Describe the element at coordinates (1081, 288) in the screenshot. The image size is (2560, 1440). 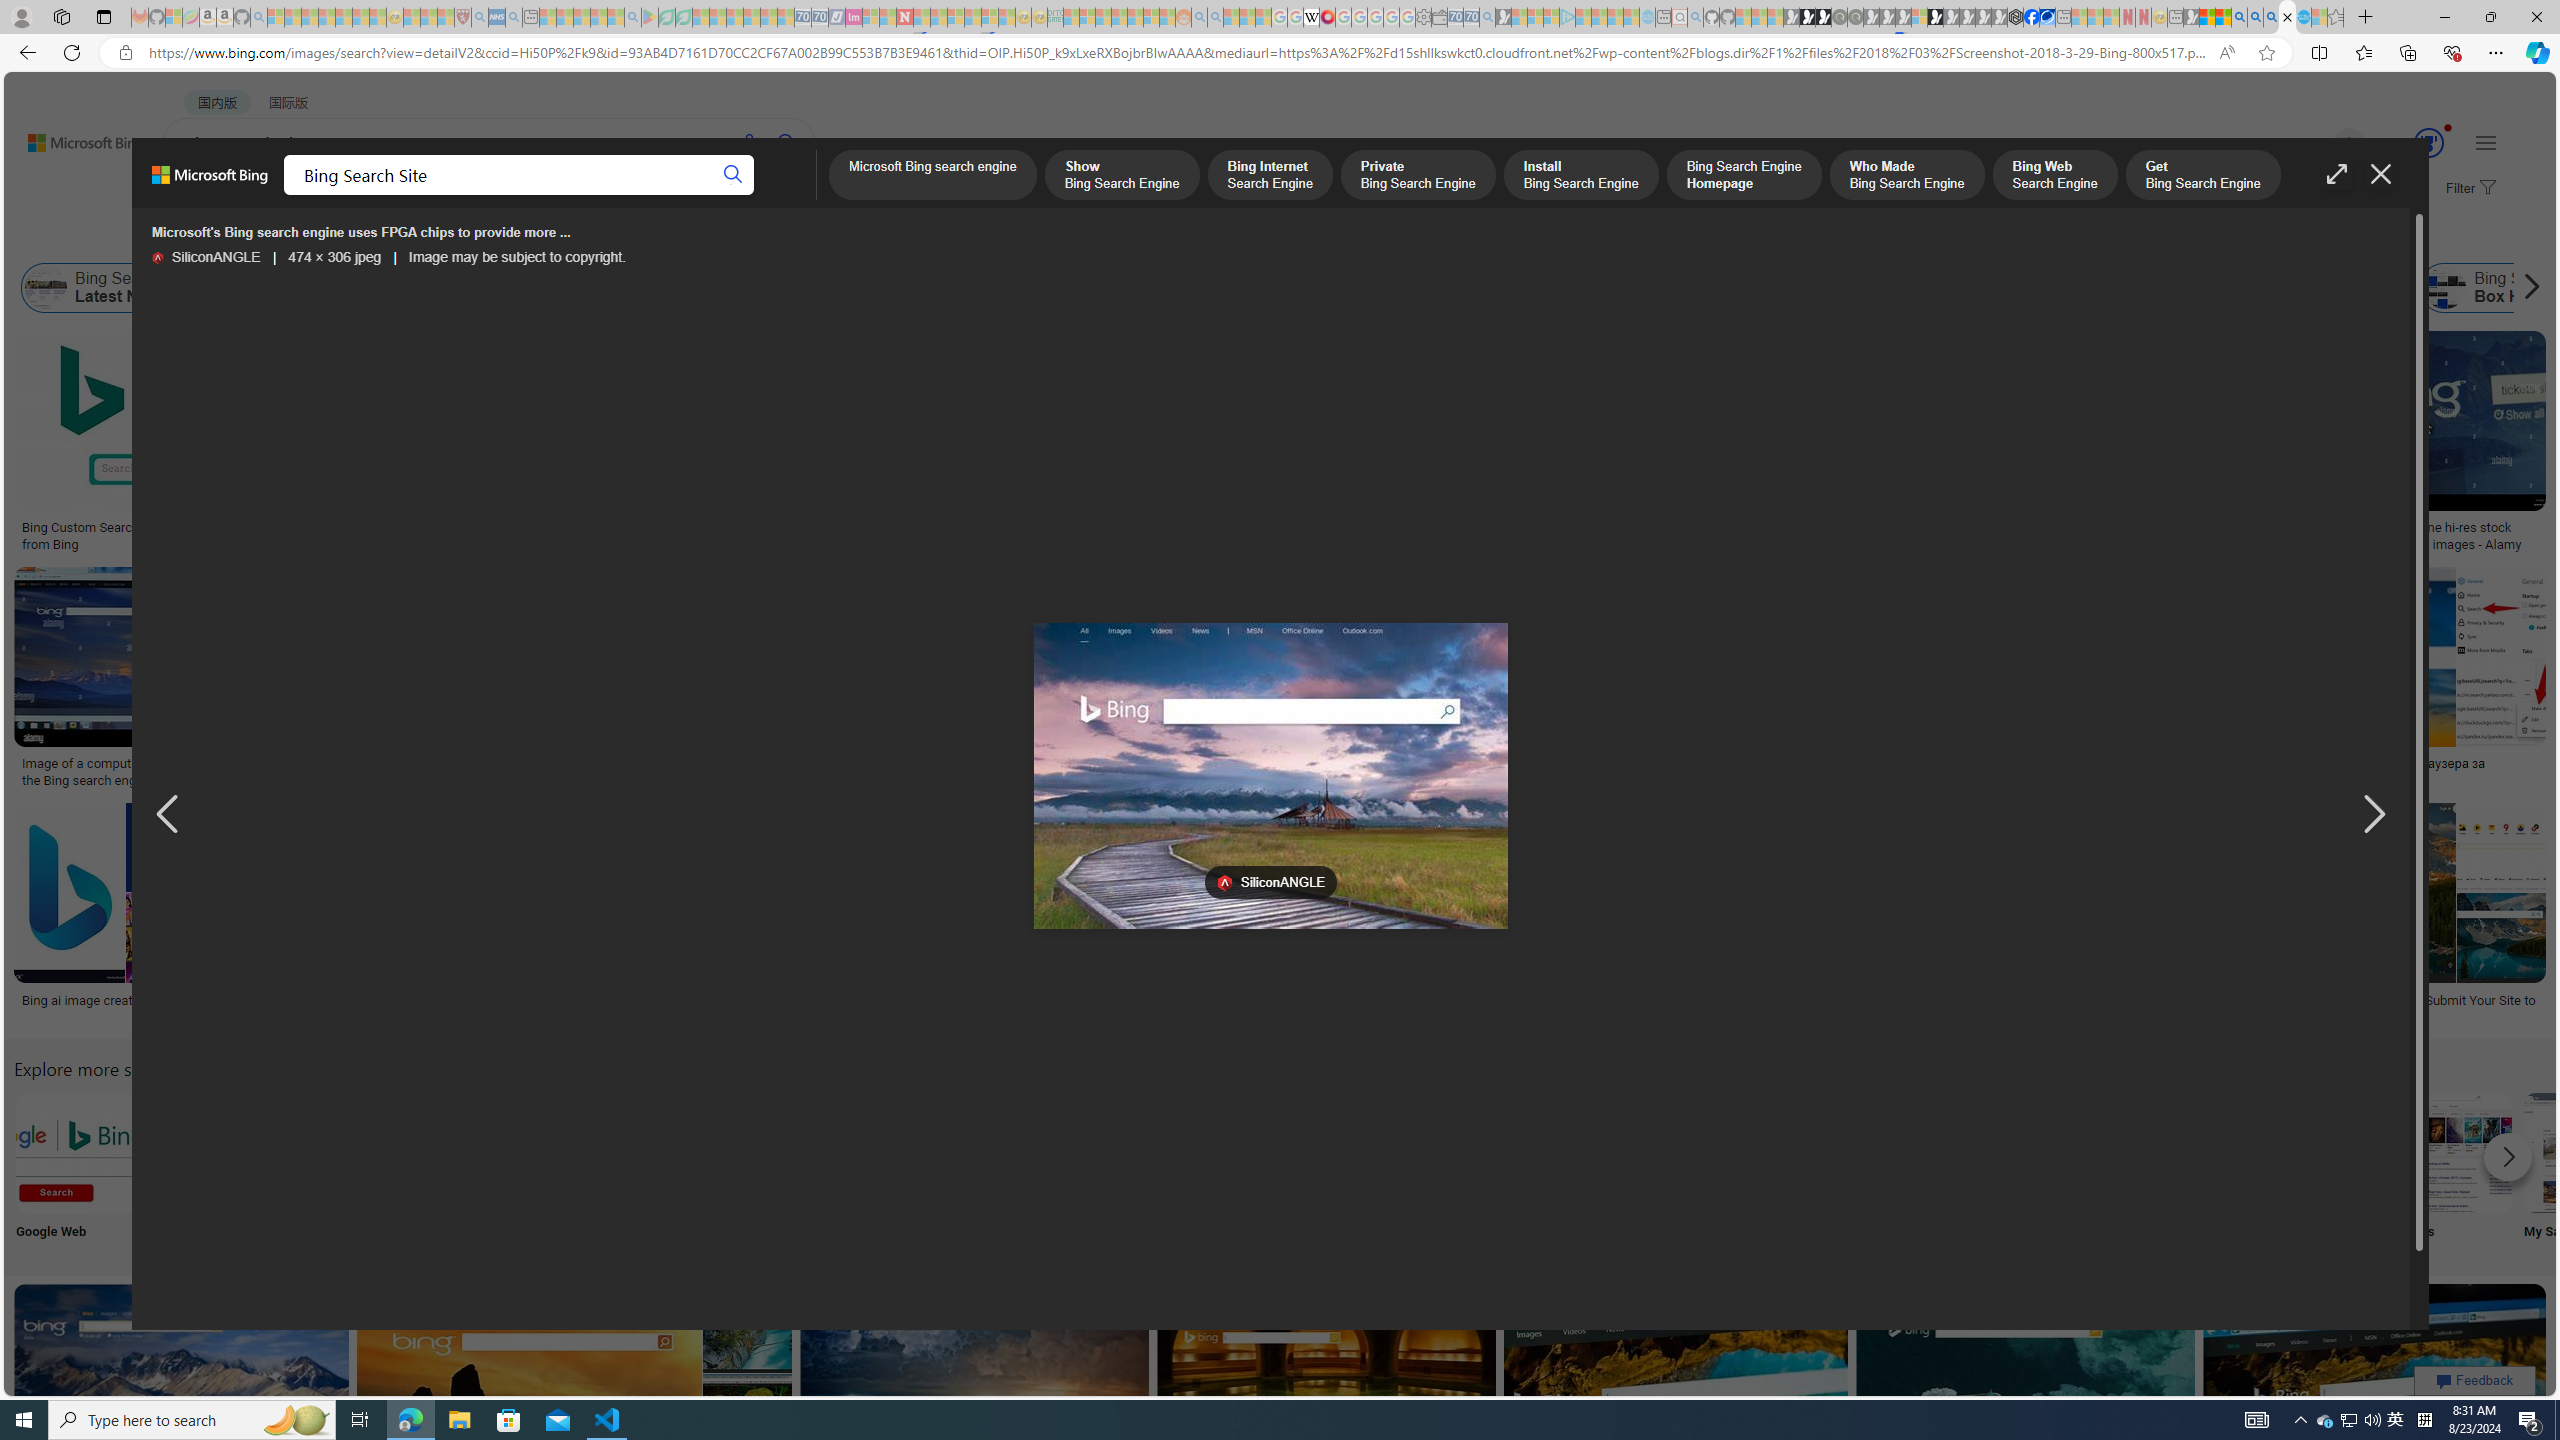
I see `Bing Search Terms` at that location.